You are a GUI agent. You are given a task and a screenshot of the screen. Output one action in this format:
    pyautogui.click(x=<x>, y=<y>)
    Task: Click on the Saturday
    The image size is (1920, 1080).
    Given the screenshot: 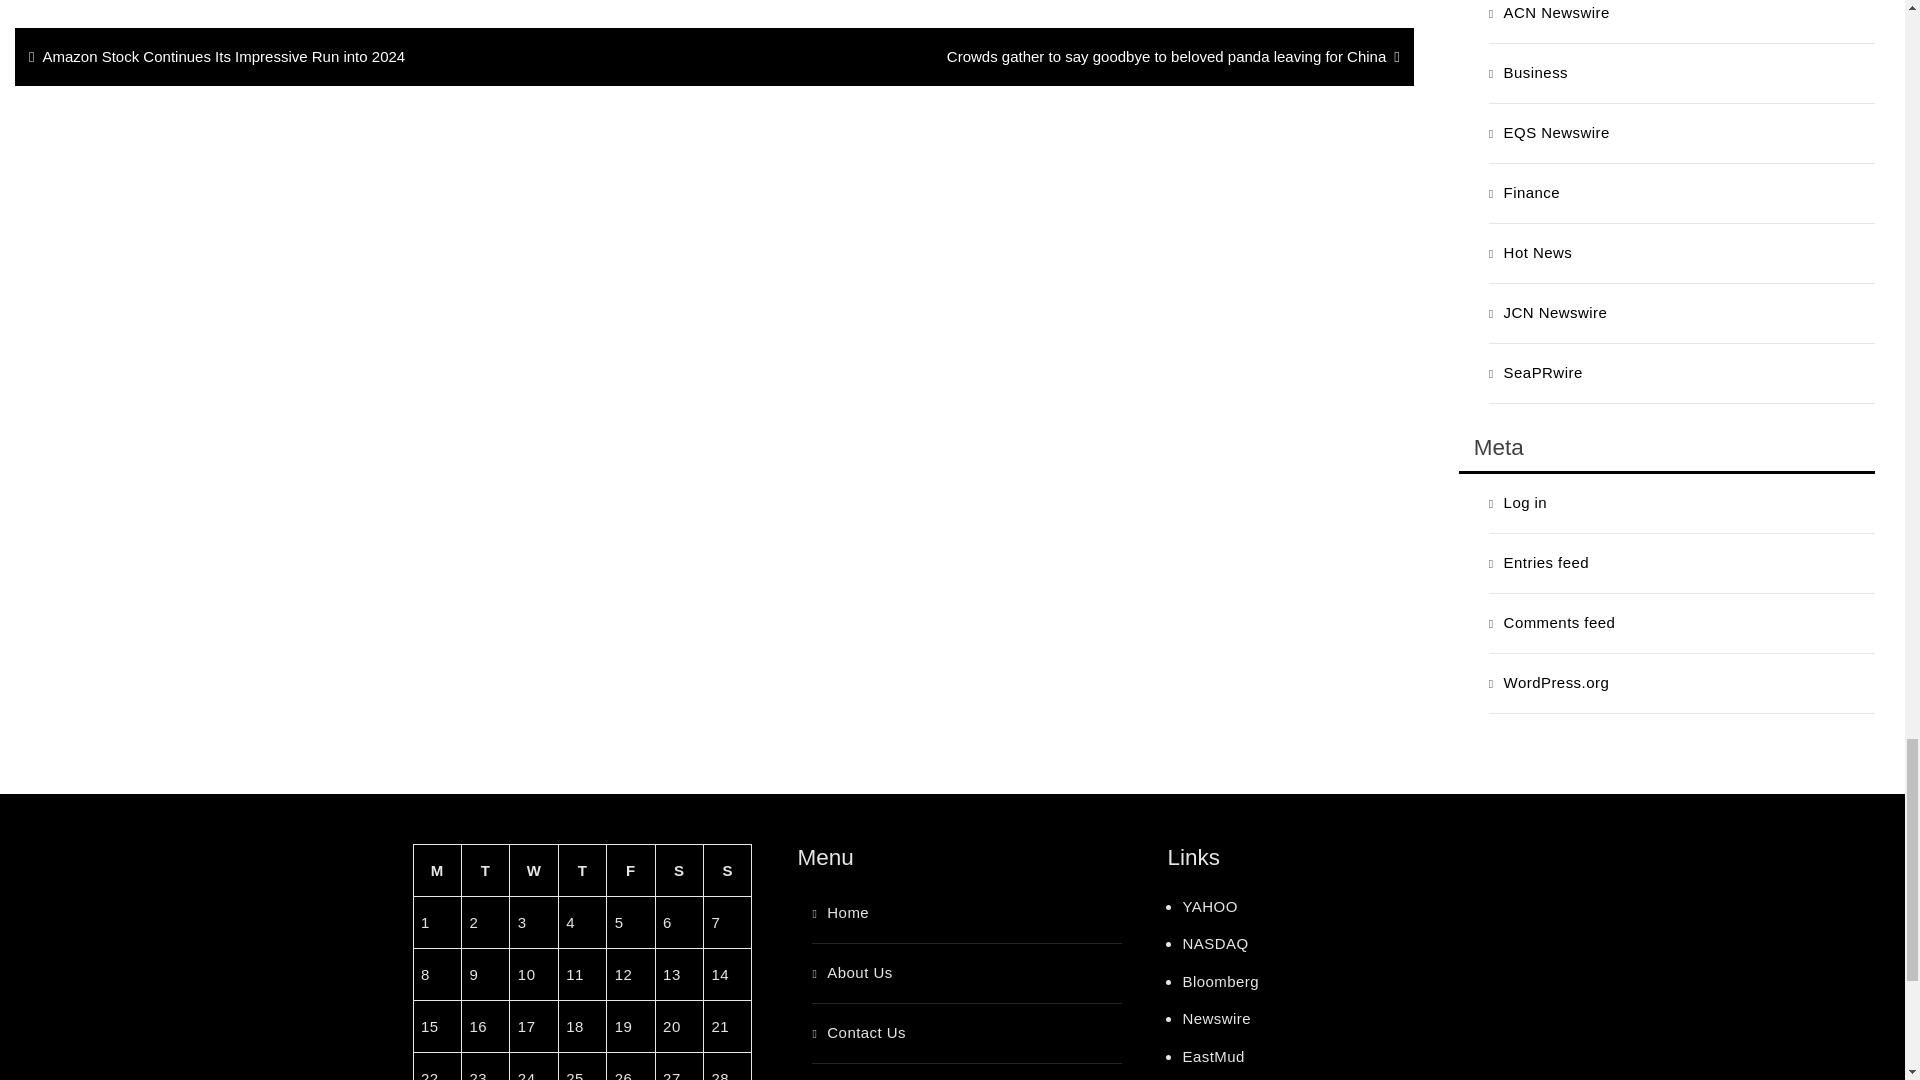 What is the action you would take?
    pyautogui.click(x=678, y=870)
    